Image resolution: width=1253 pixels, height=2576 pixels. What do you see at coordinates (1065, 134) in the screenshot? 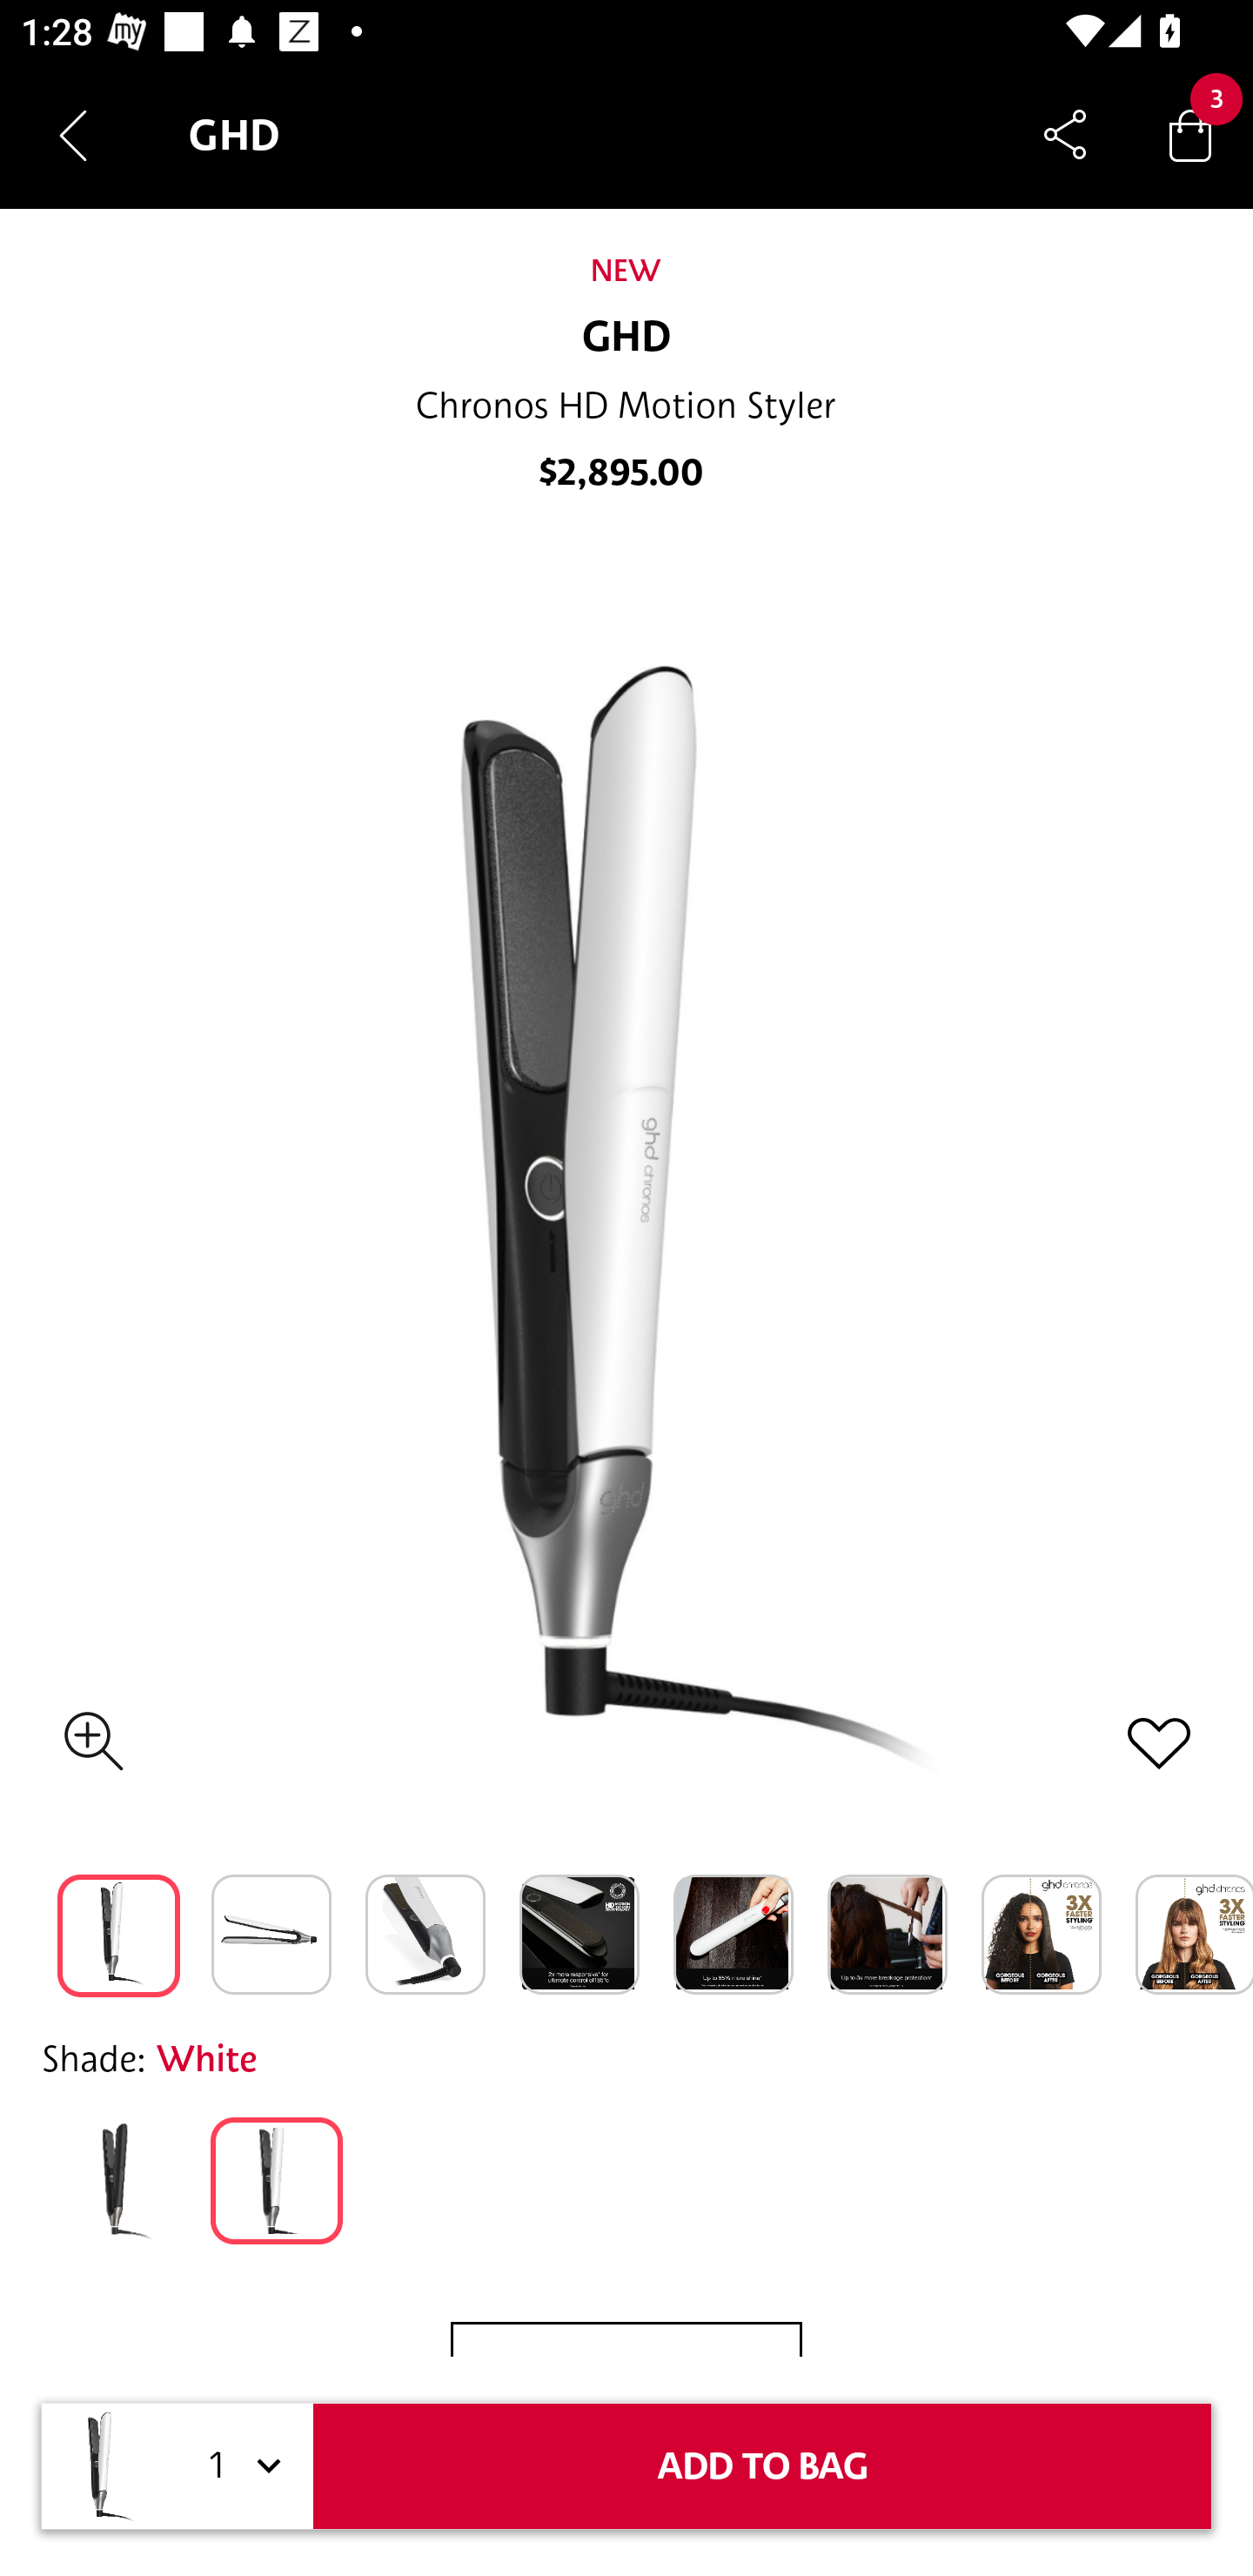
I see `Share` at bounding box center [1065, 134].